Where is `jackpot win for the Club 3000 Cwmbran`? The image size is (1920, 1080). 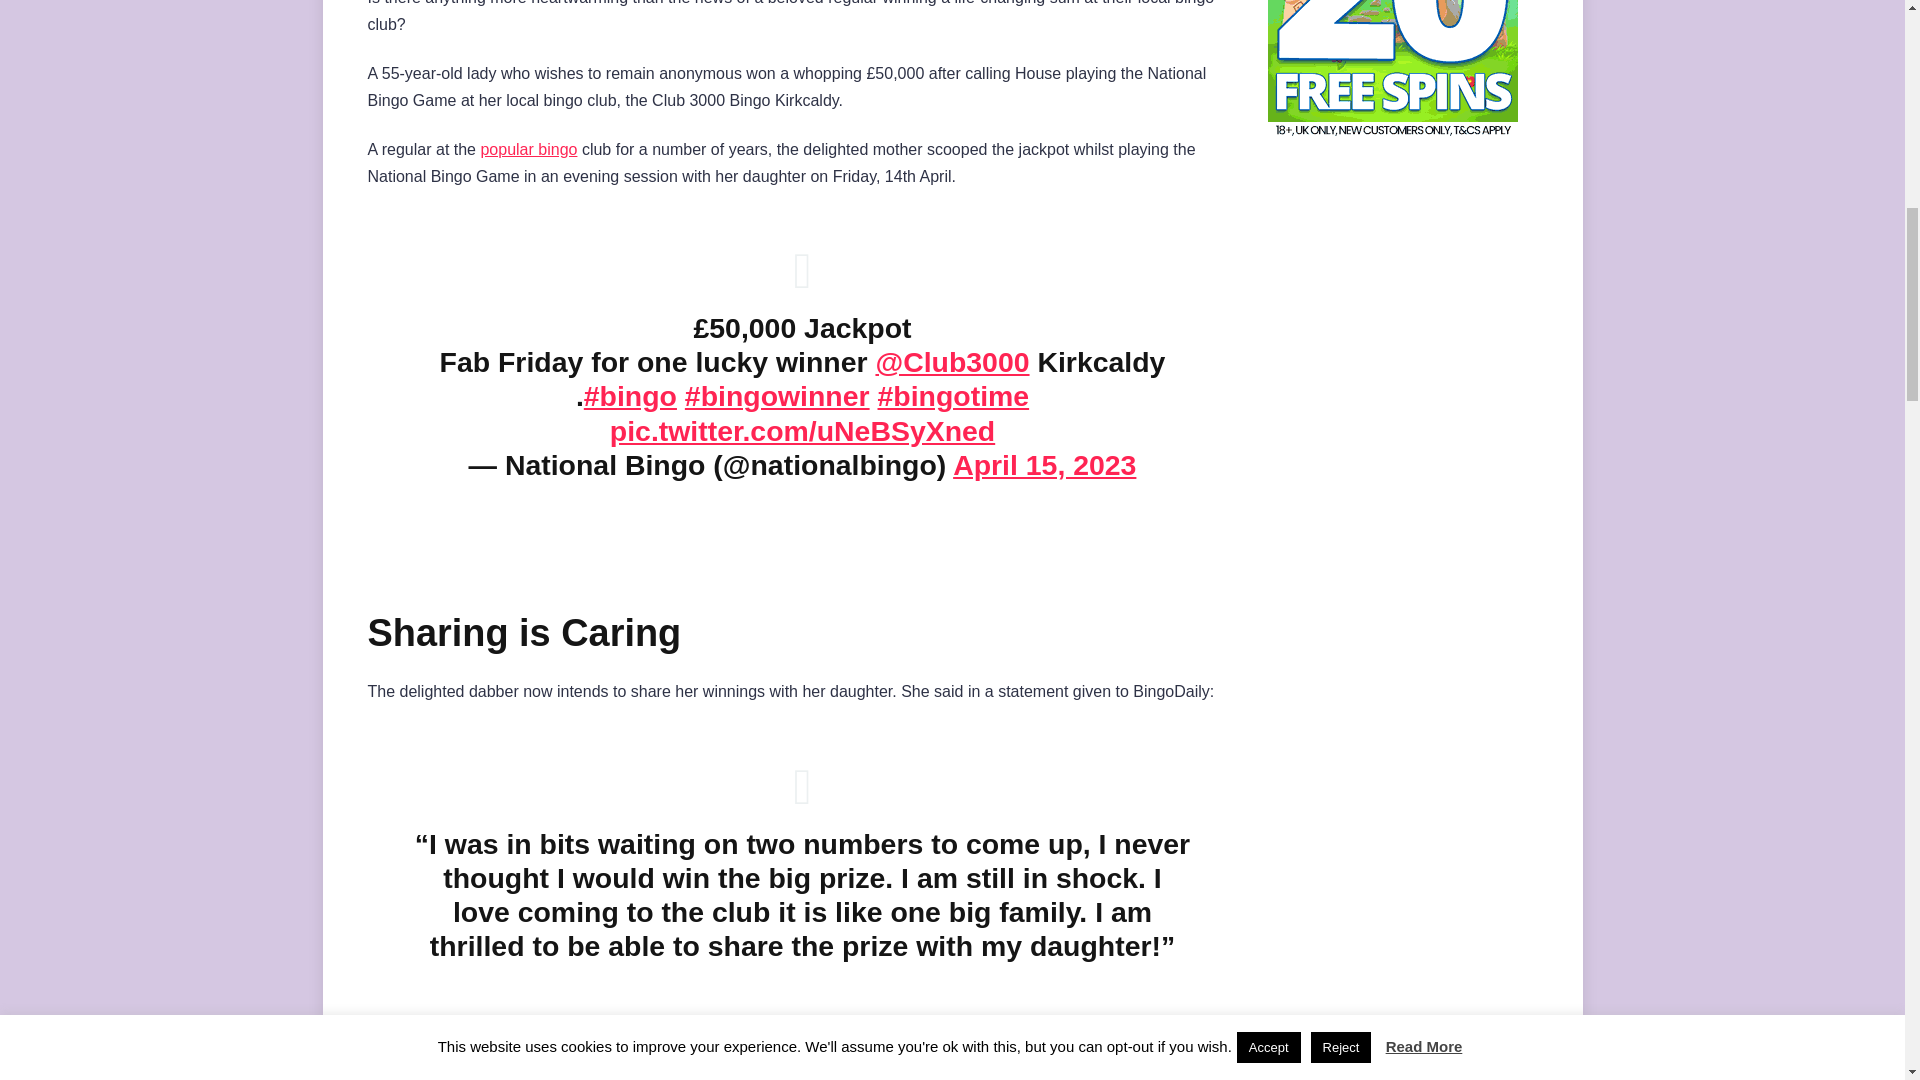
jackpot win for the Club 3000 Cwmbran is located at coordinates (660, 1078).